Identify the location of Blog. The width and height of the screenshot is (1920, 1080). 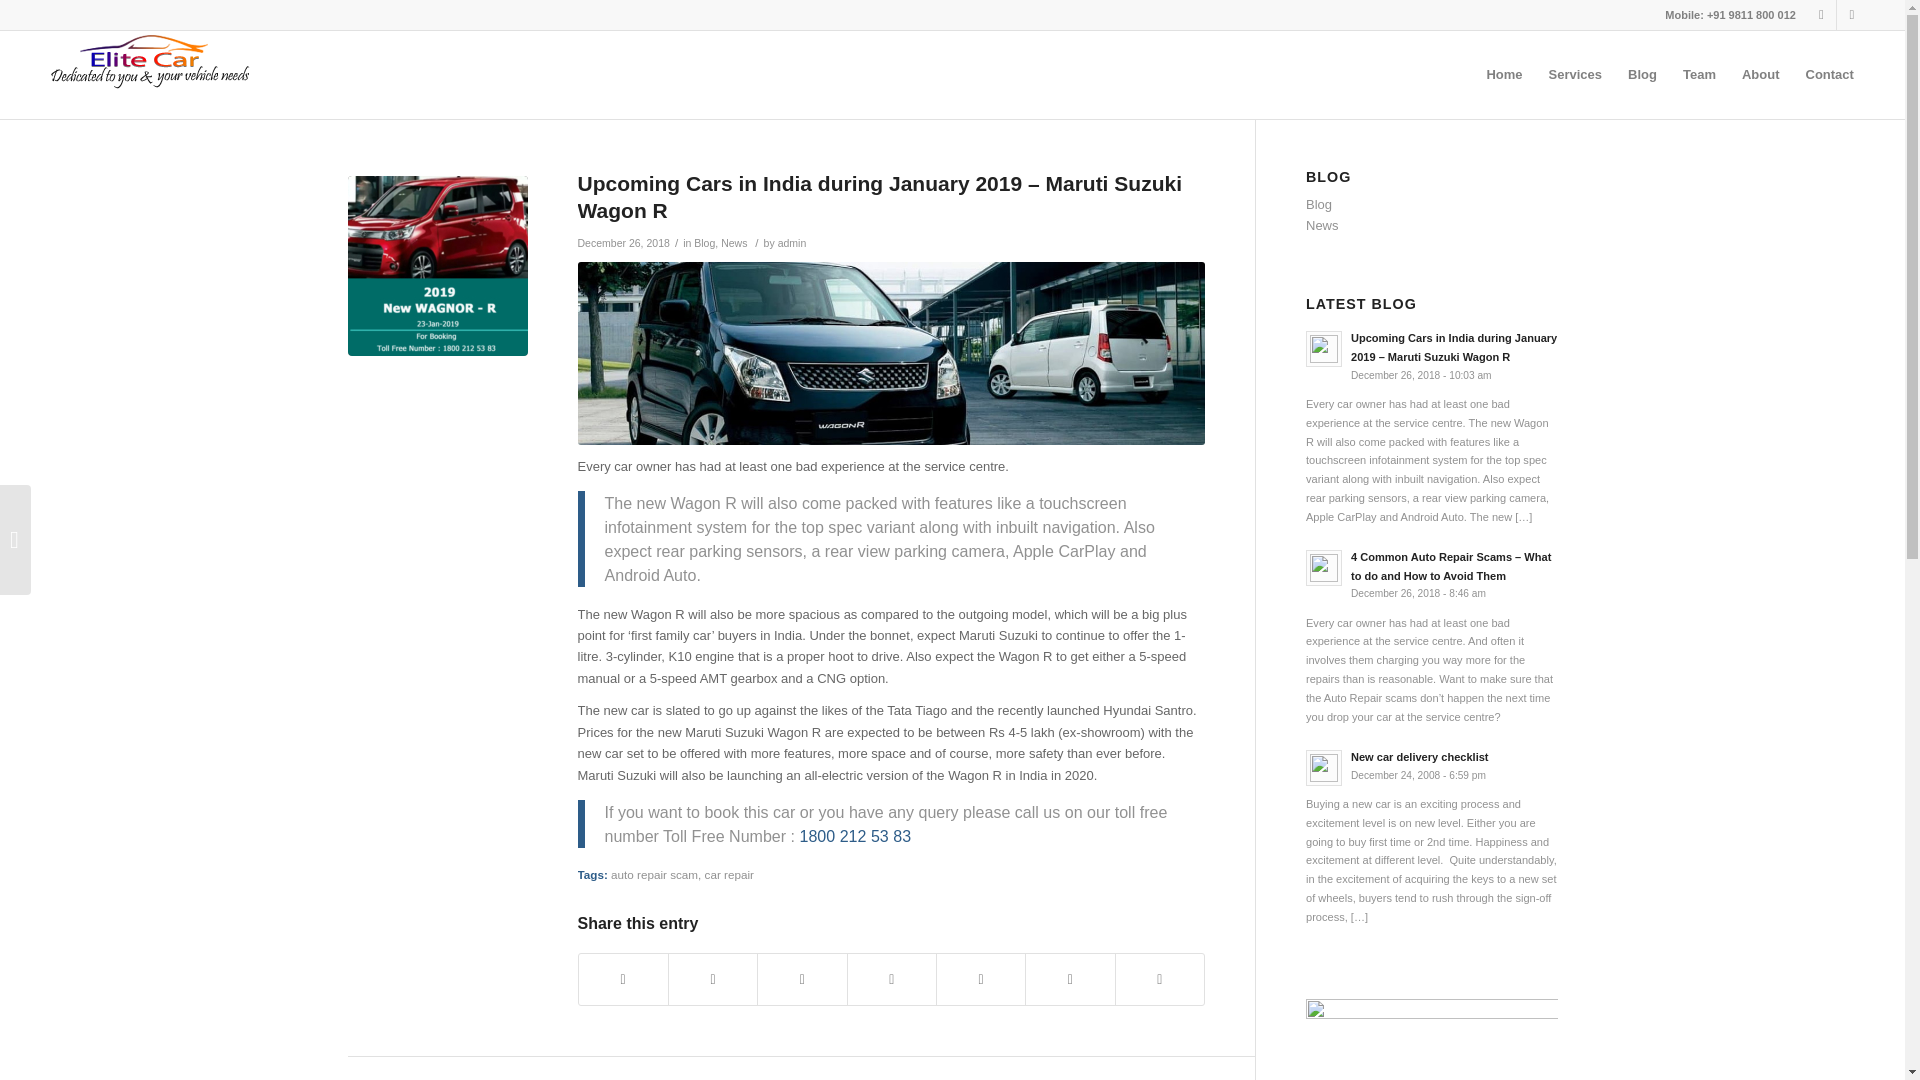
(792, 242).